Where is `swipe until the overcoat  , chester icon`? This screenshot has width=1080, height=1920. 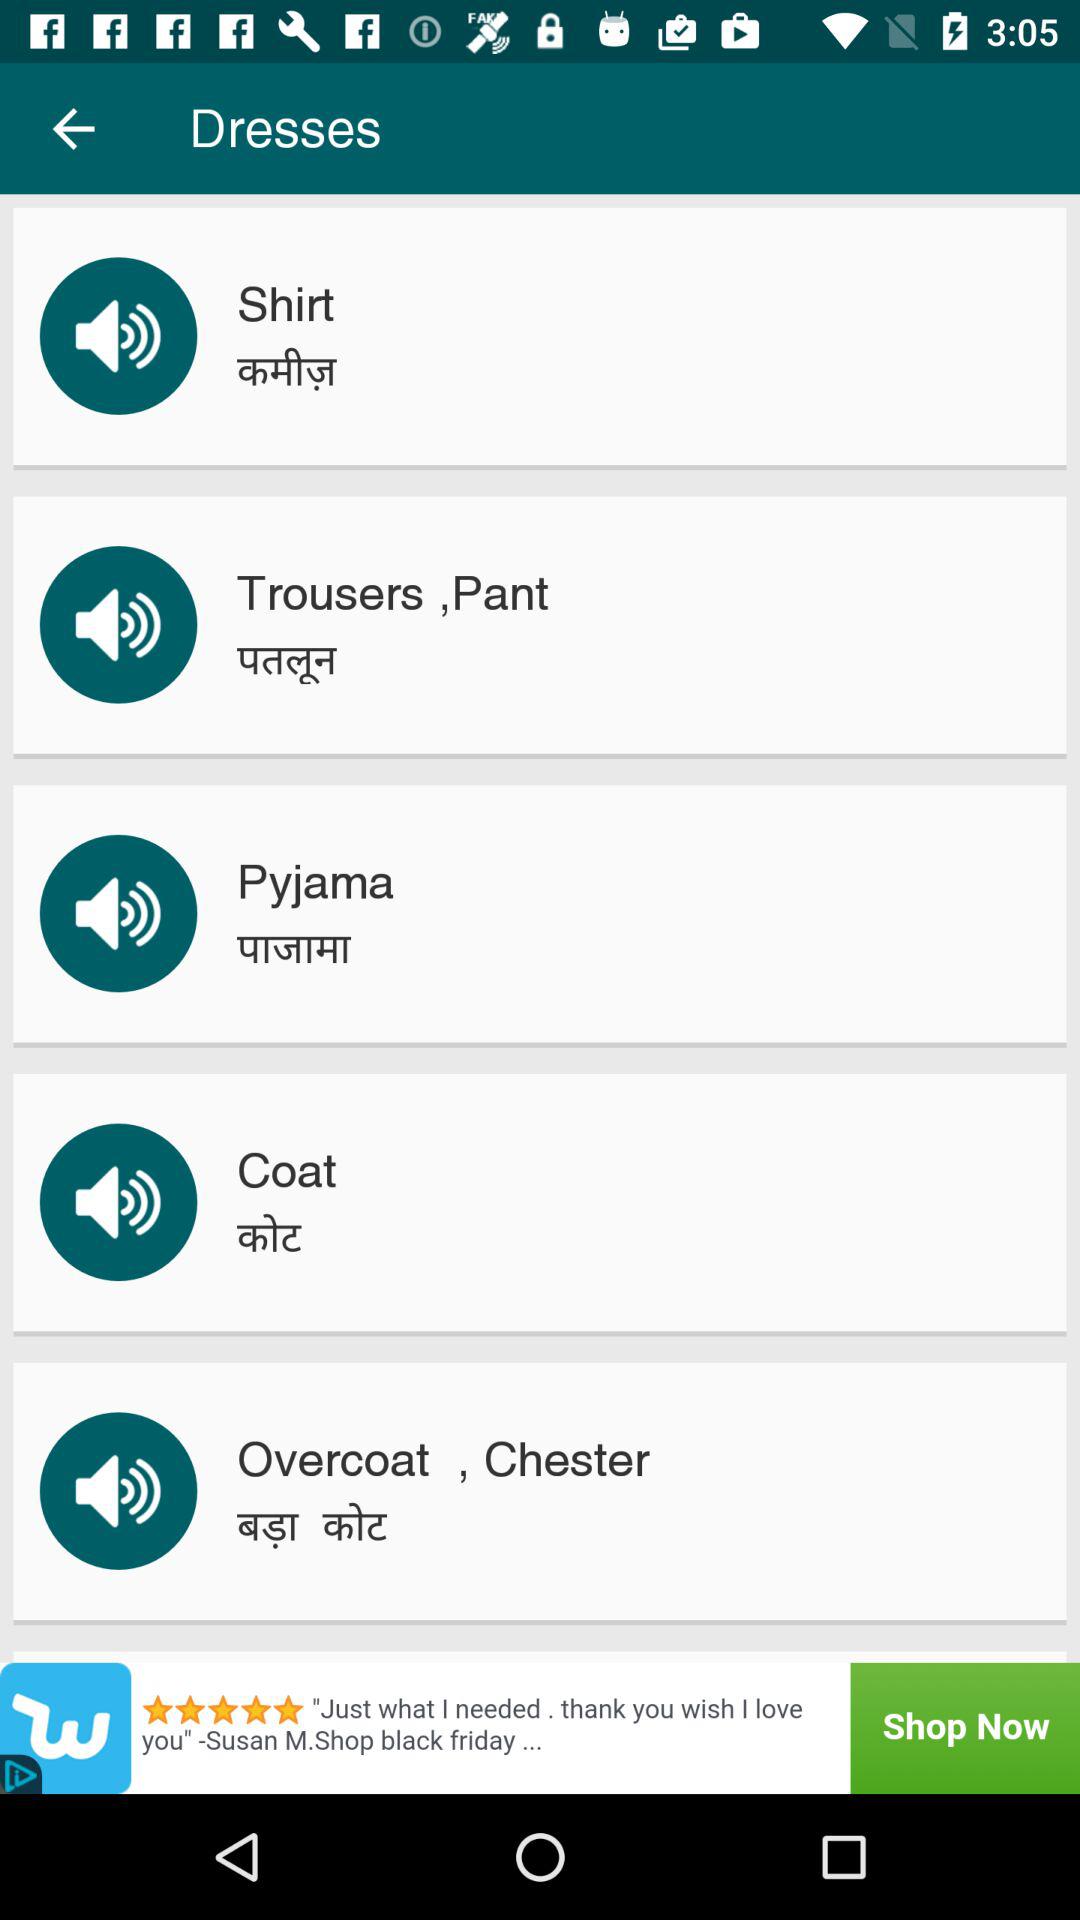 swipe until the overcoat  , chester icon is located at coordinates (442, 1459).